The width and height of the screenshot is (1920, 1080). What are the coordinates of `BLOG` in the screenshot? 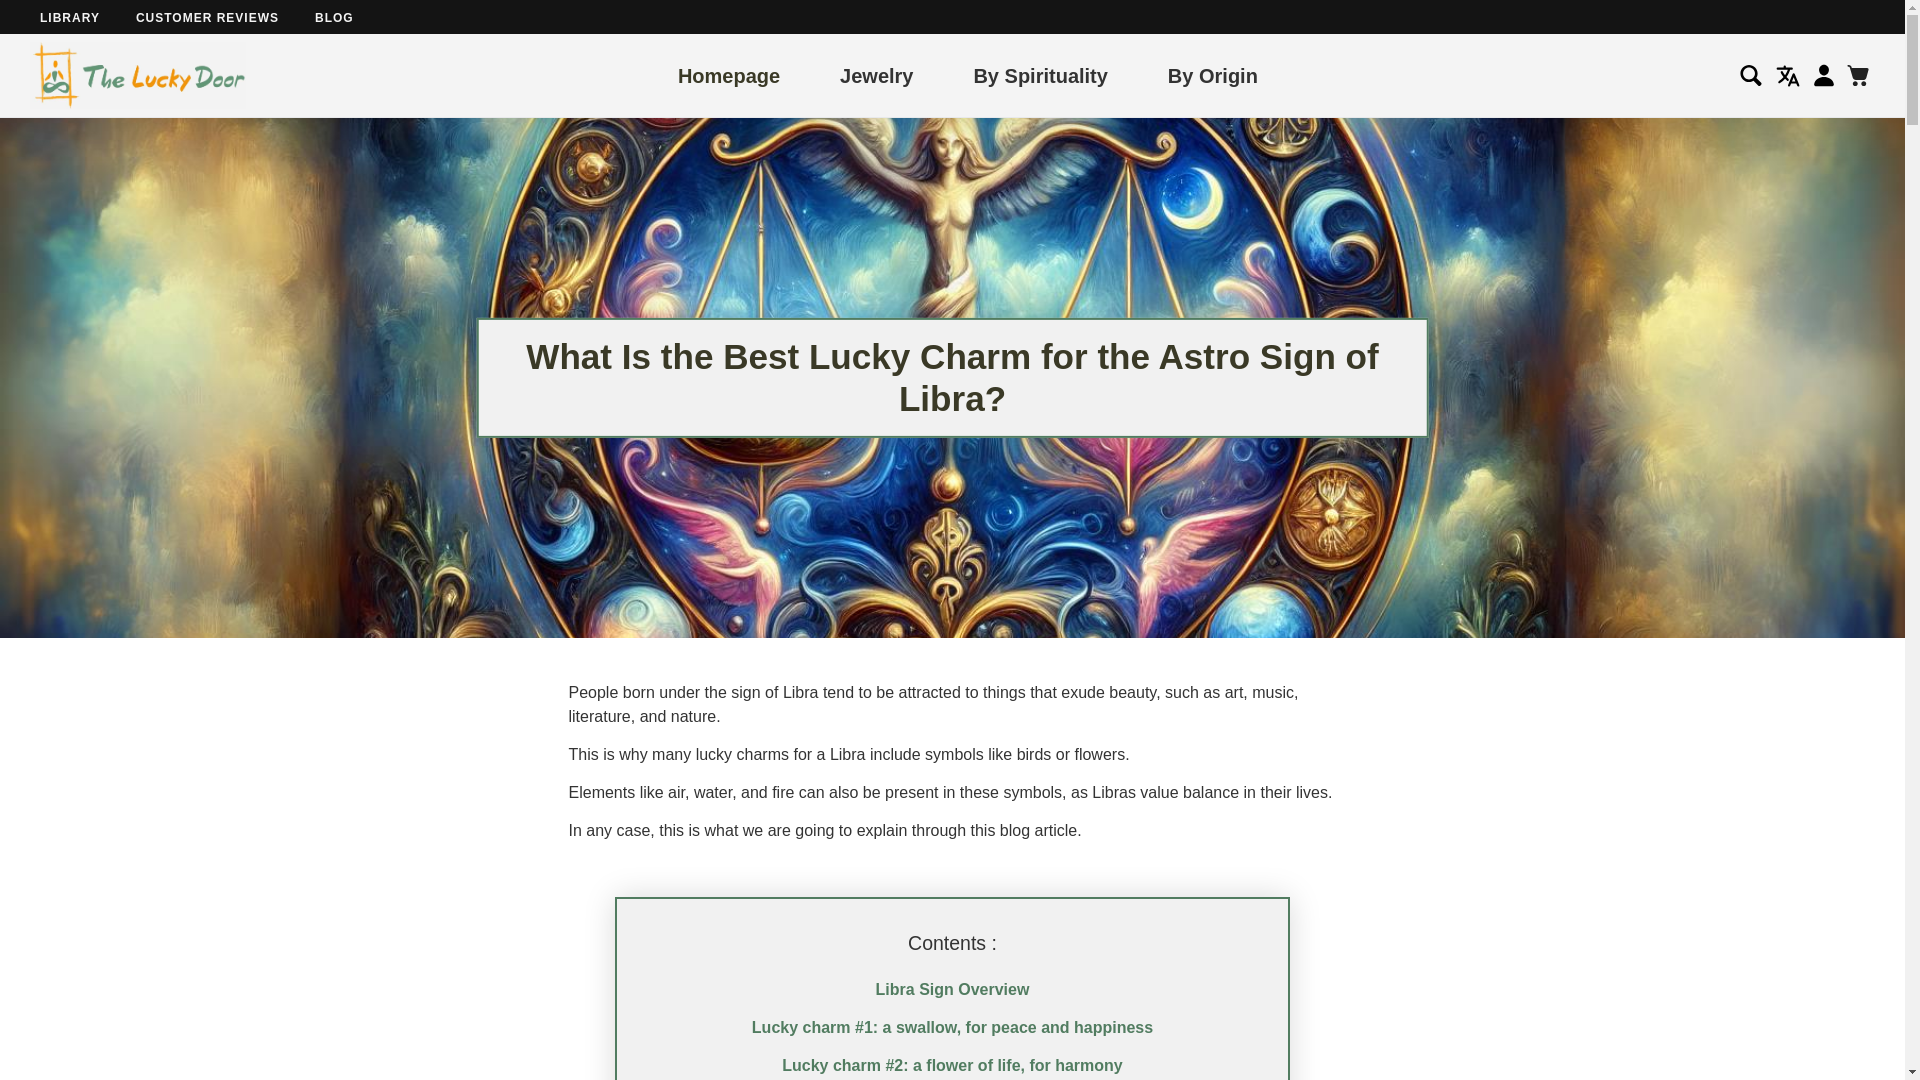 It's located at (334, 17).